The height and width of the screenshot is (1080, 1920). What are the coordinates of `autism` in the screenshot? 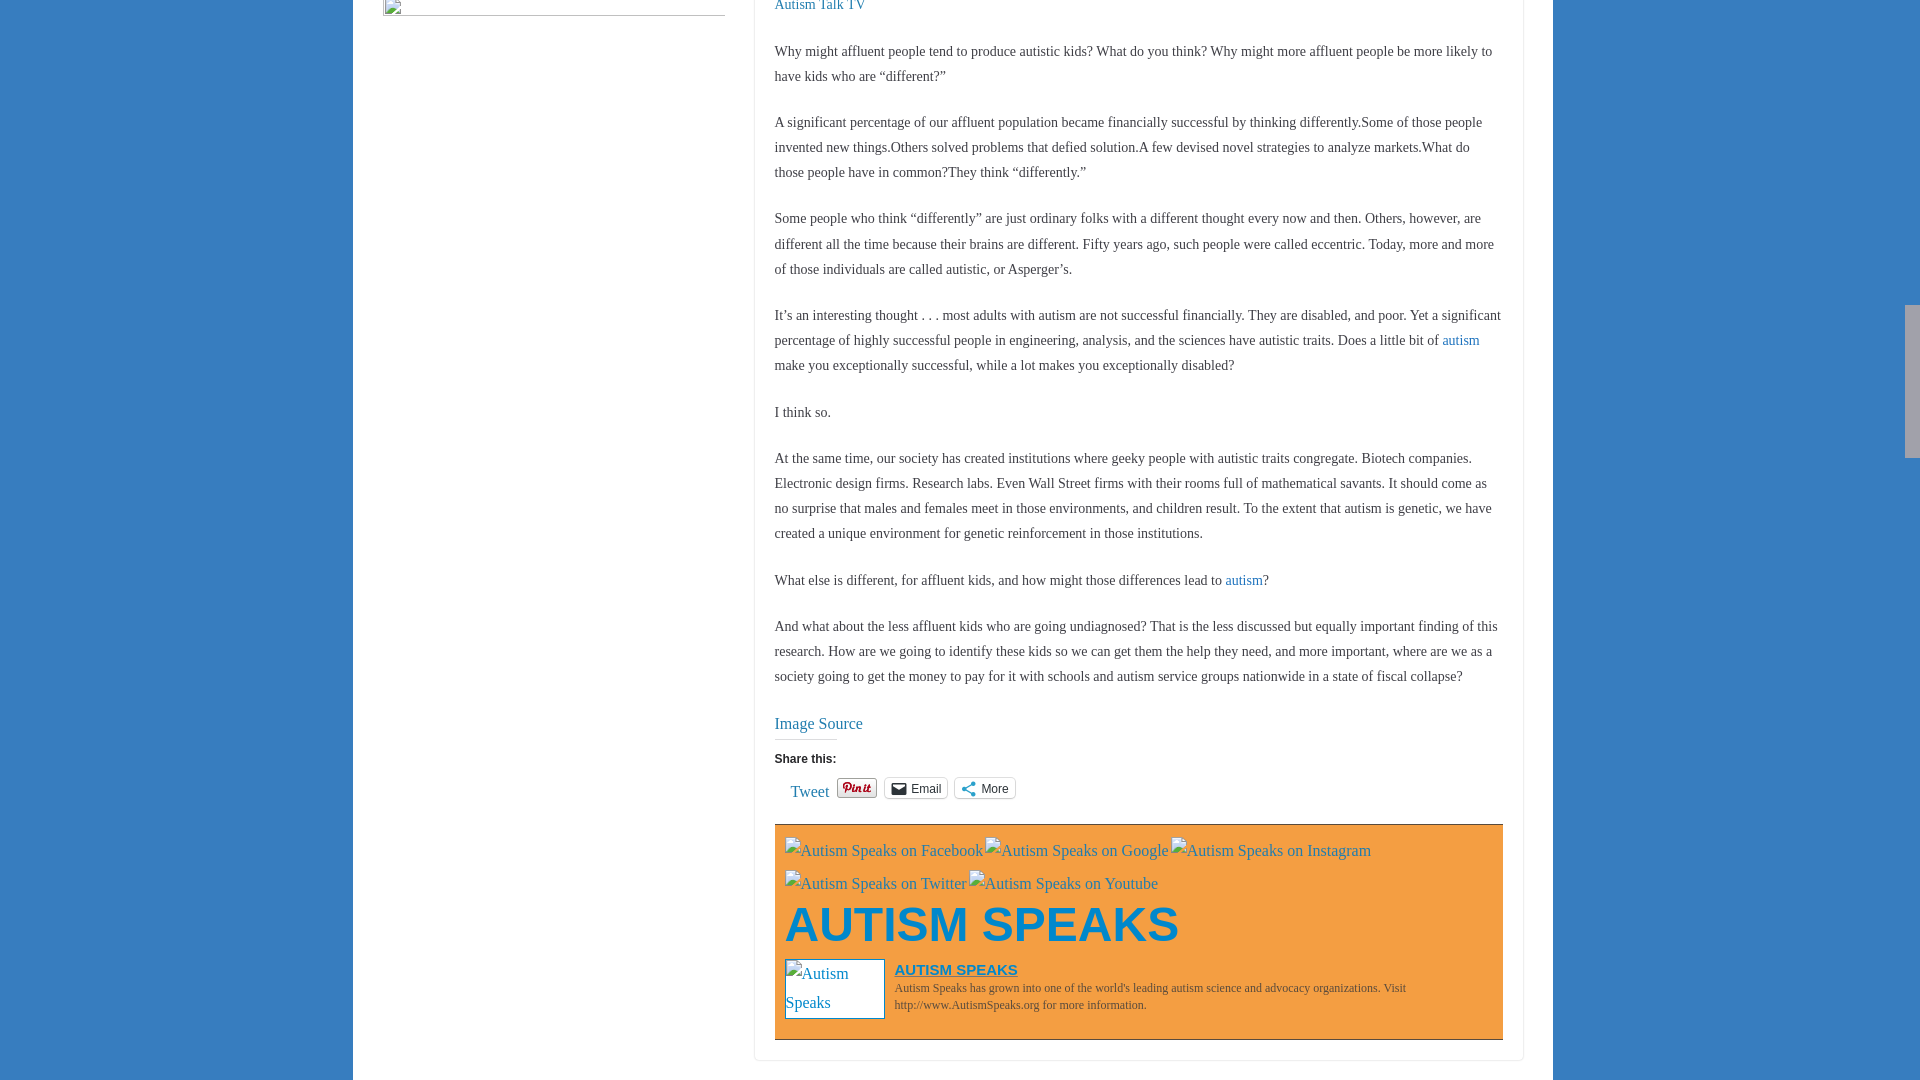 It's located at (1242, 580).